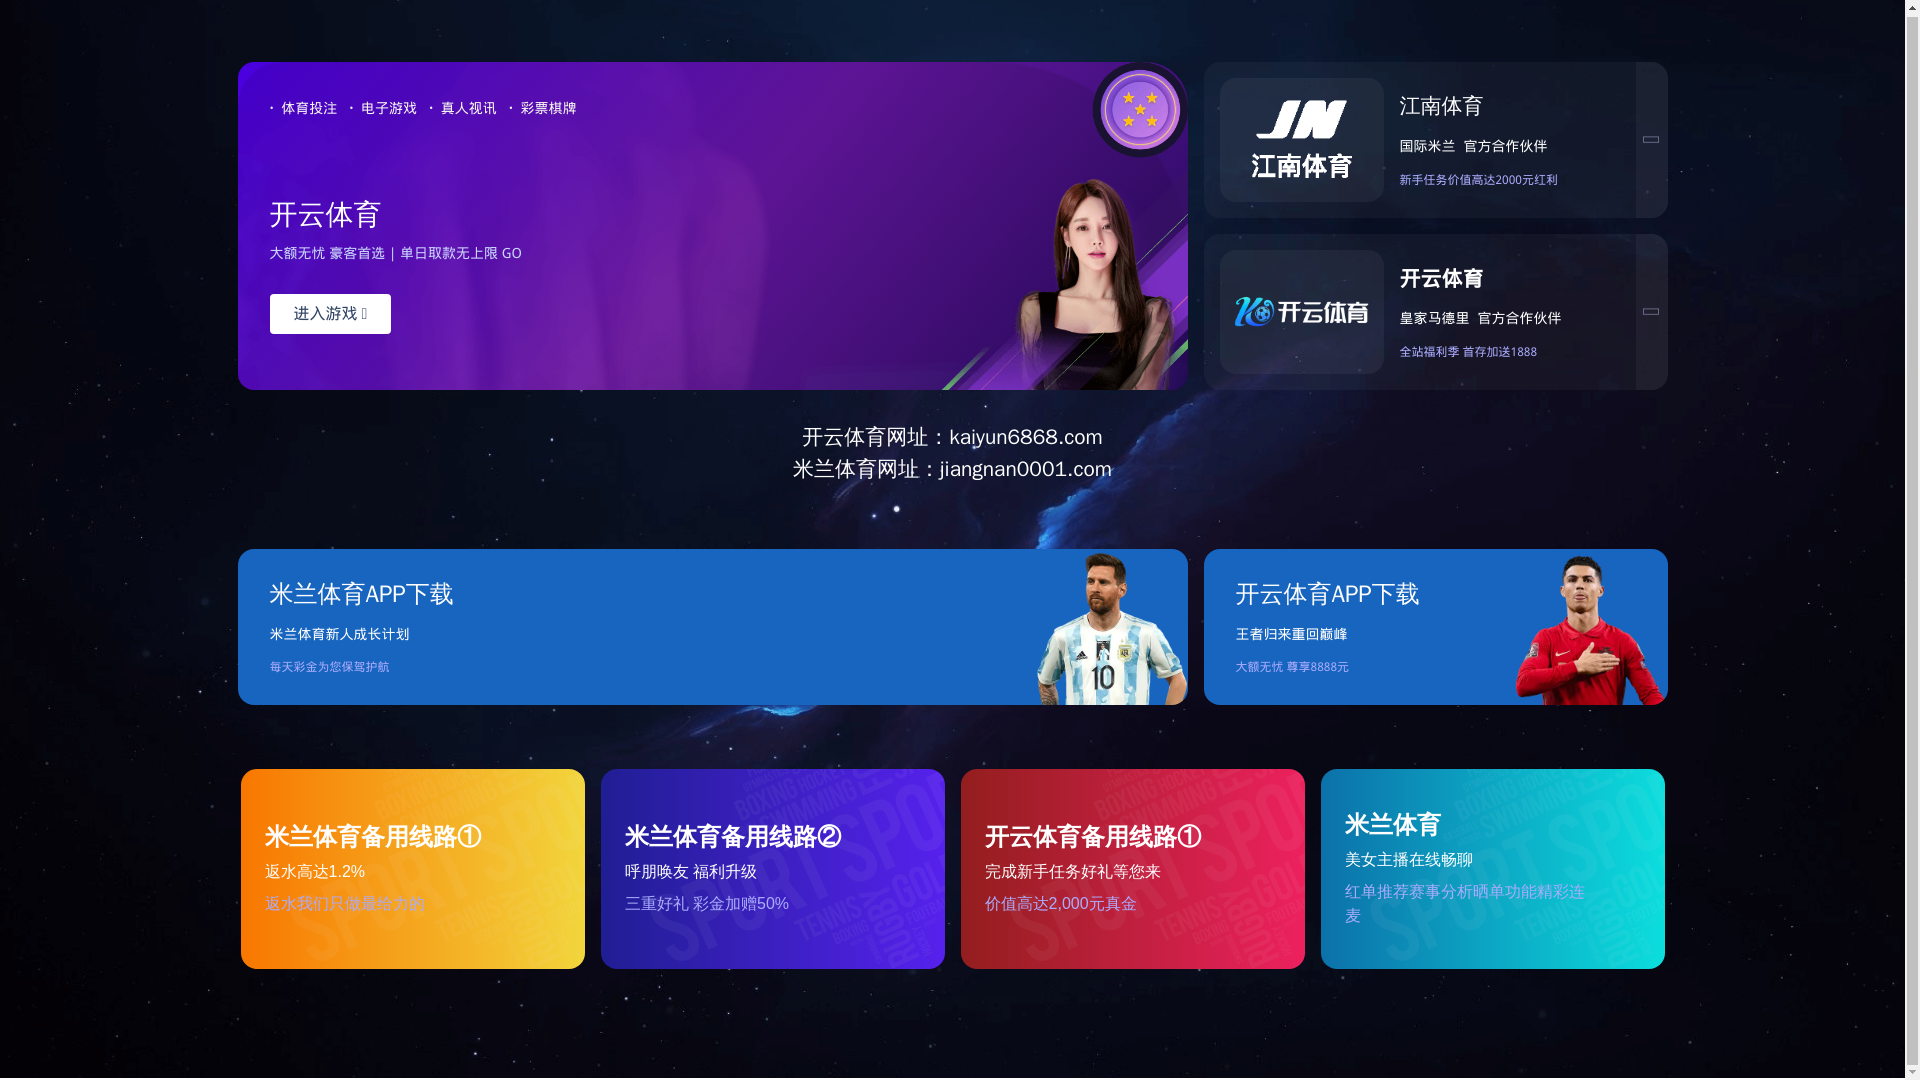 Image resolution: width=1920 pixels, height=1080 pixels. Describe the element at coordinates (1418, 179) in the screenshot. I see `Contact Us` at that location.